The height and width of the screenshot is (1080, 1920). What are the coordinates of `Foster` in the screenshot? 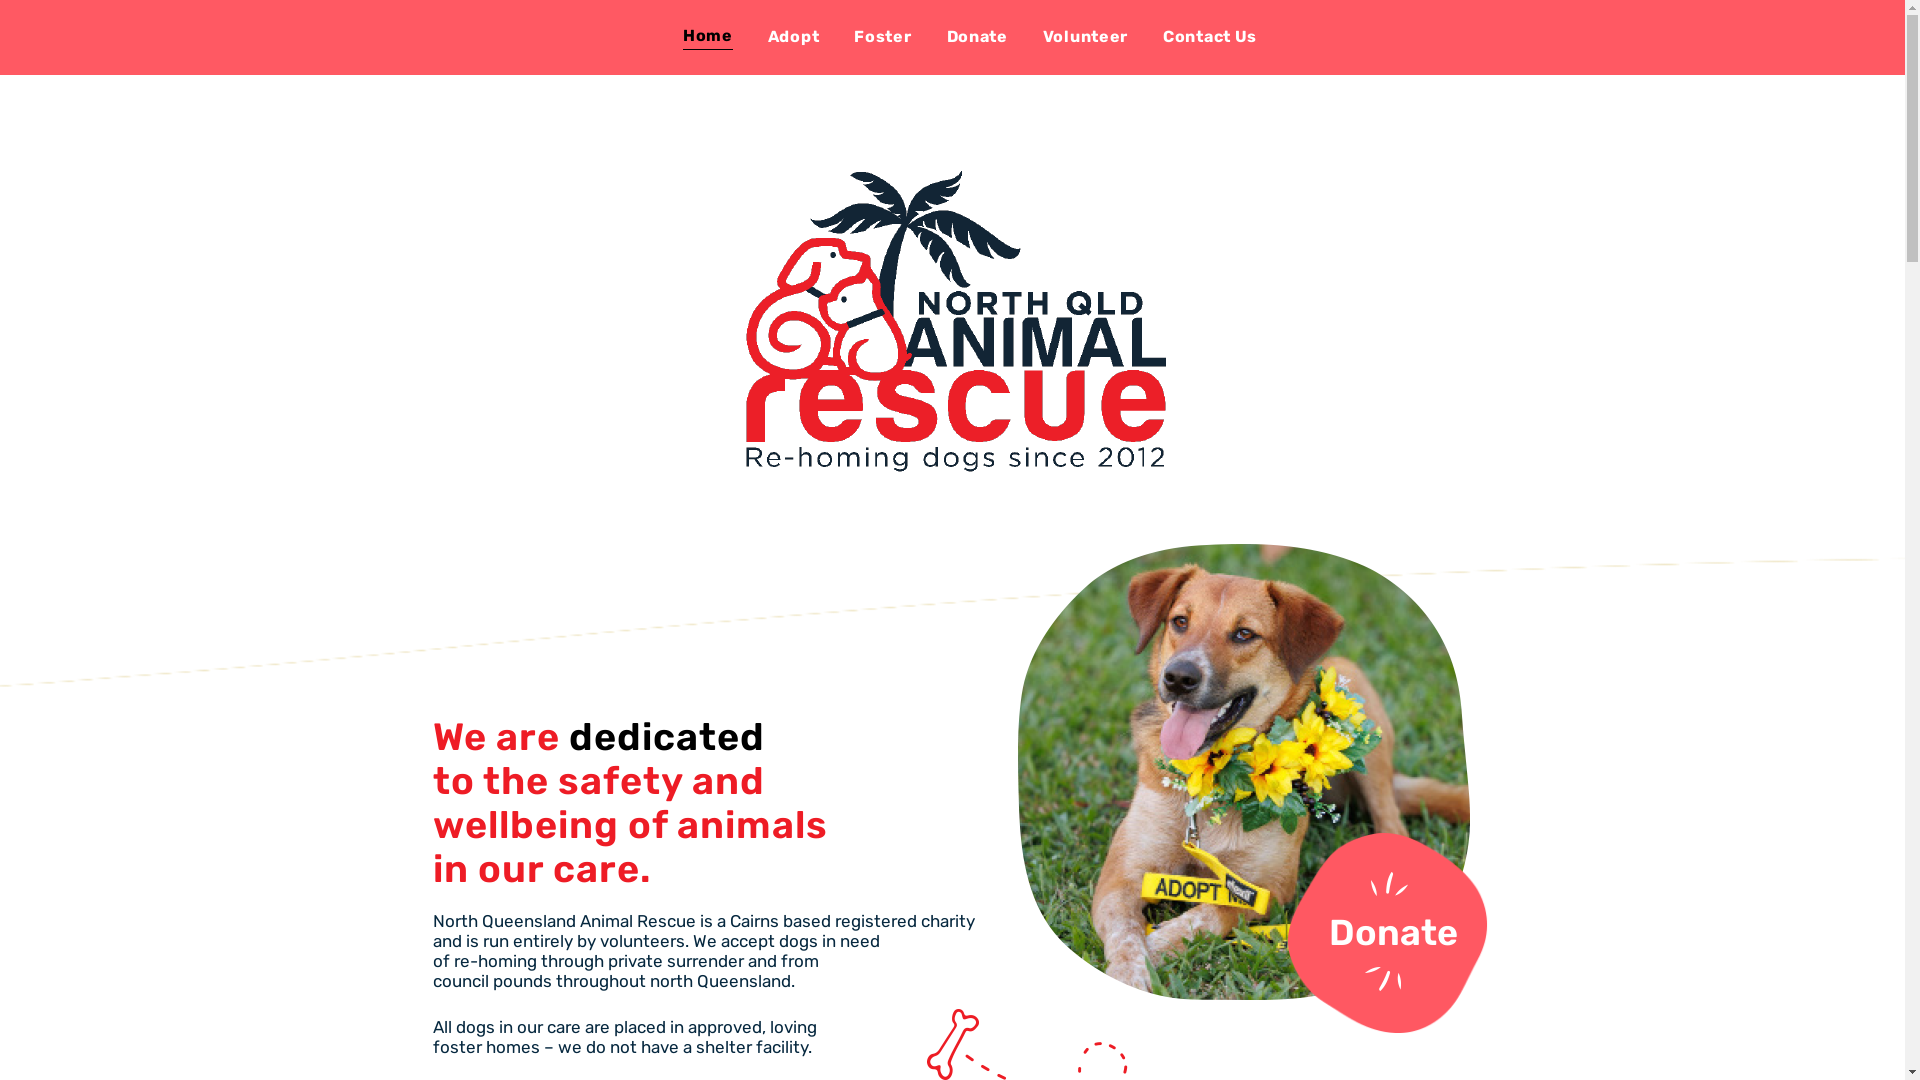 It's located at (882, 36).